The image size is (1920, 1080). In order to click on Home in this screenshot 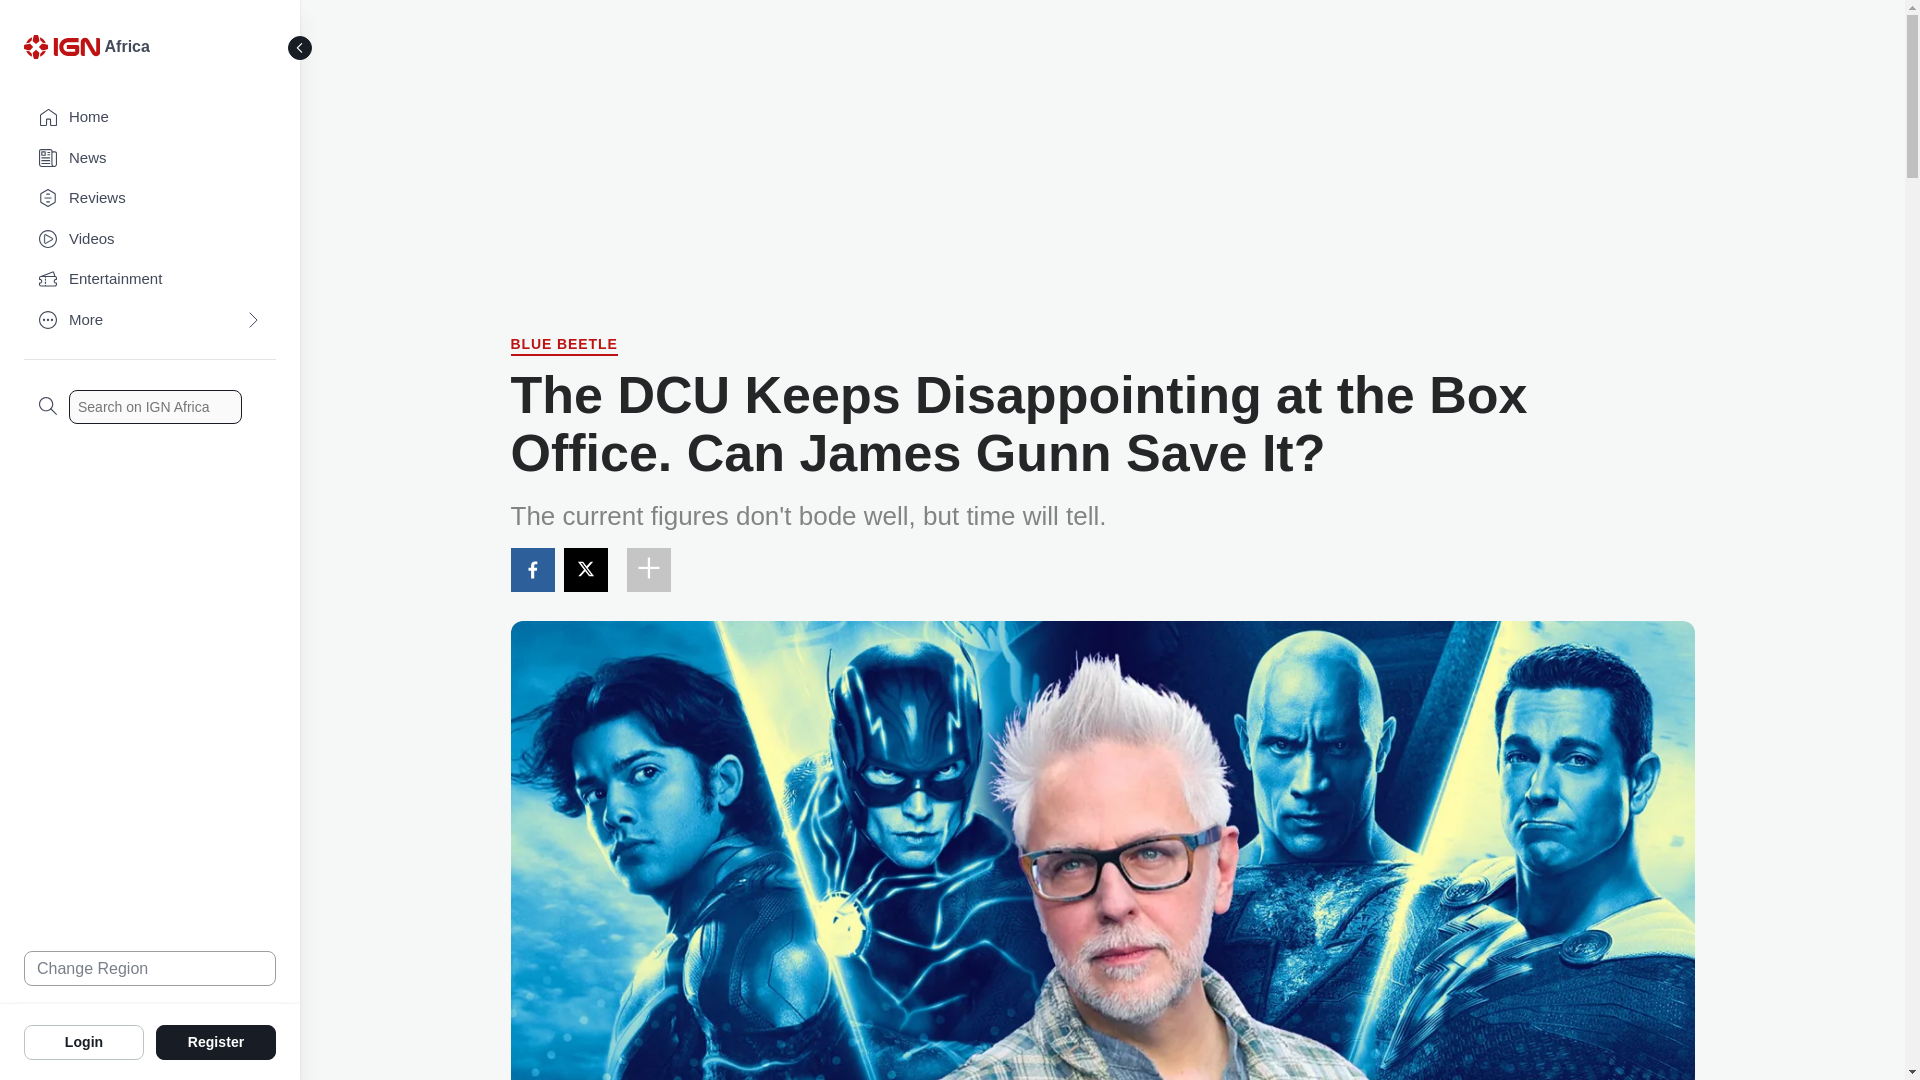, I will do `click(150, 118)`.